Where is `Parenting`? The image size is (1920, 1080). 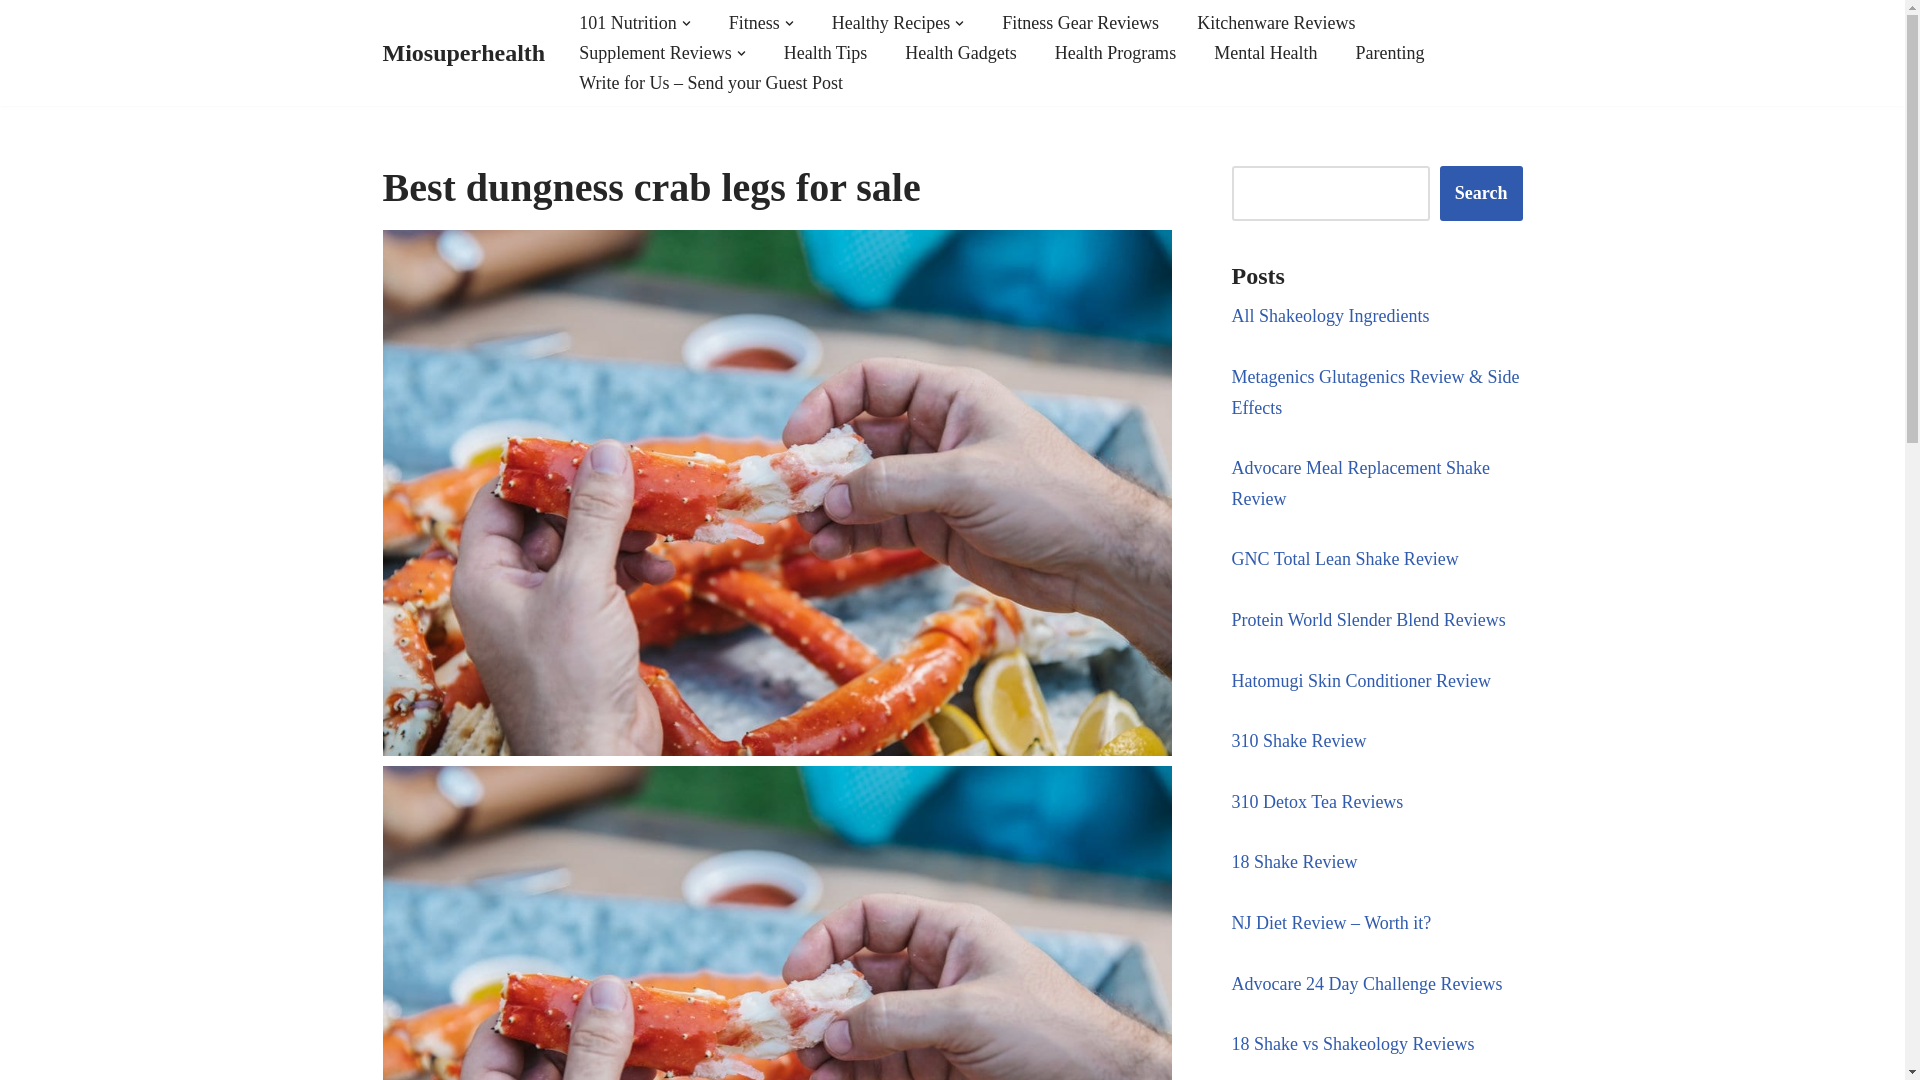
Parenting is located at coordinates (1390, 52).